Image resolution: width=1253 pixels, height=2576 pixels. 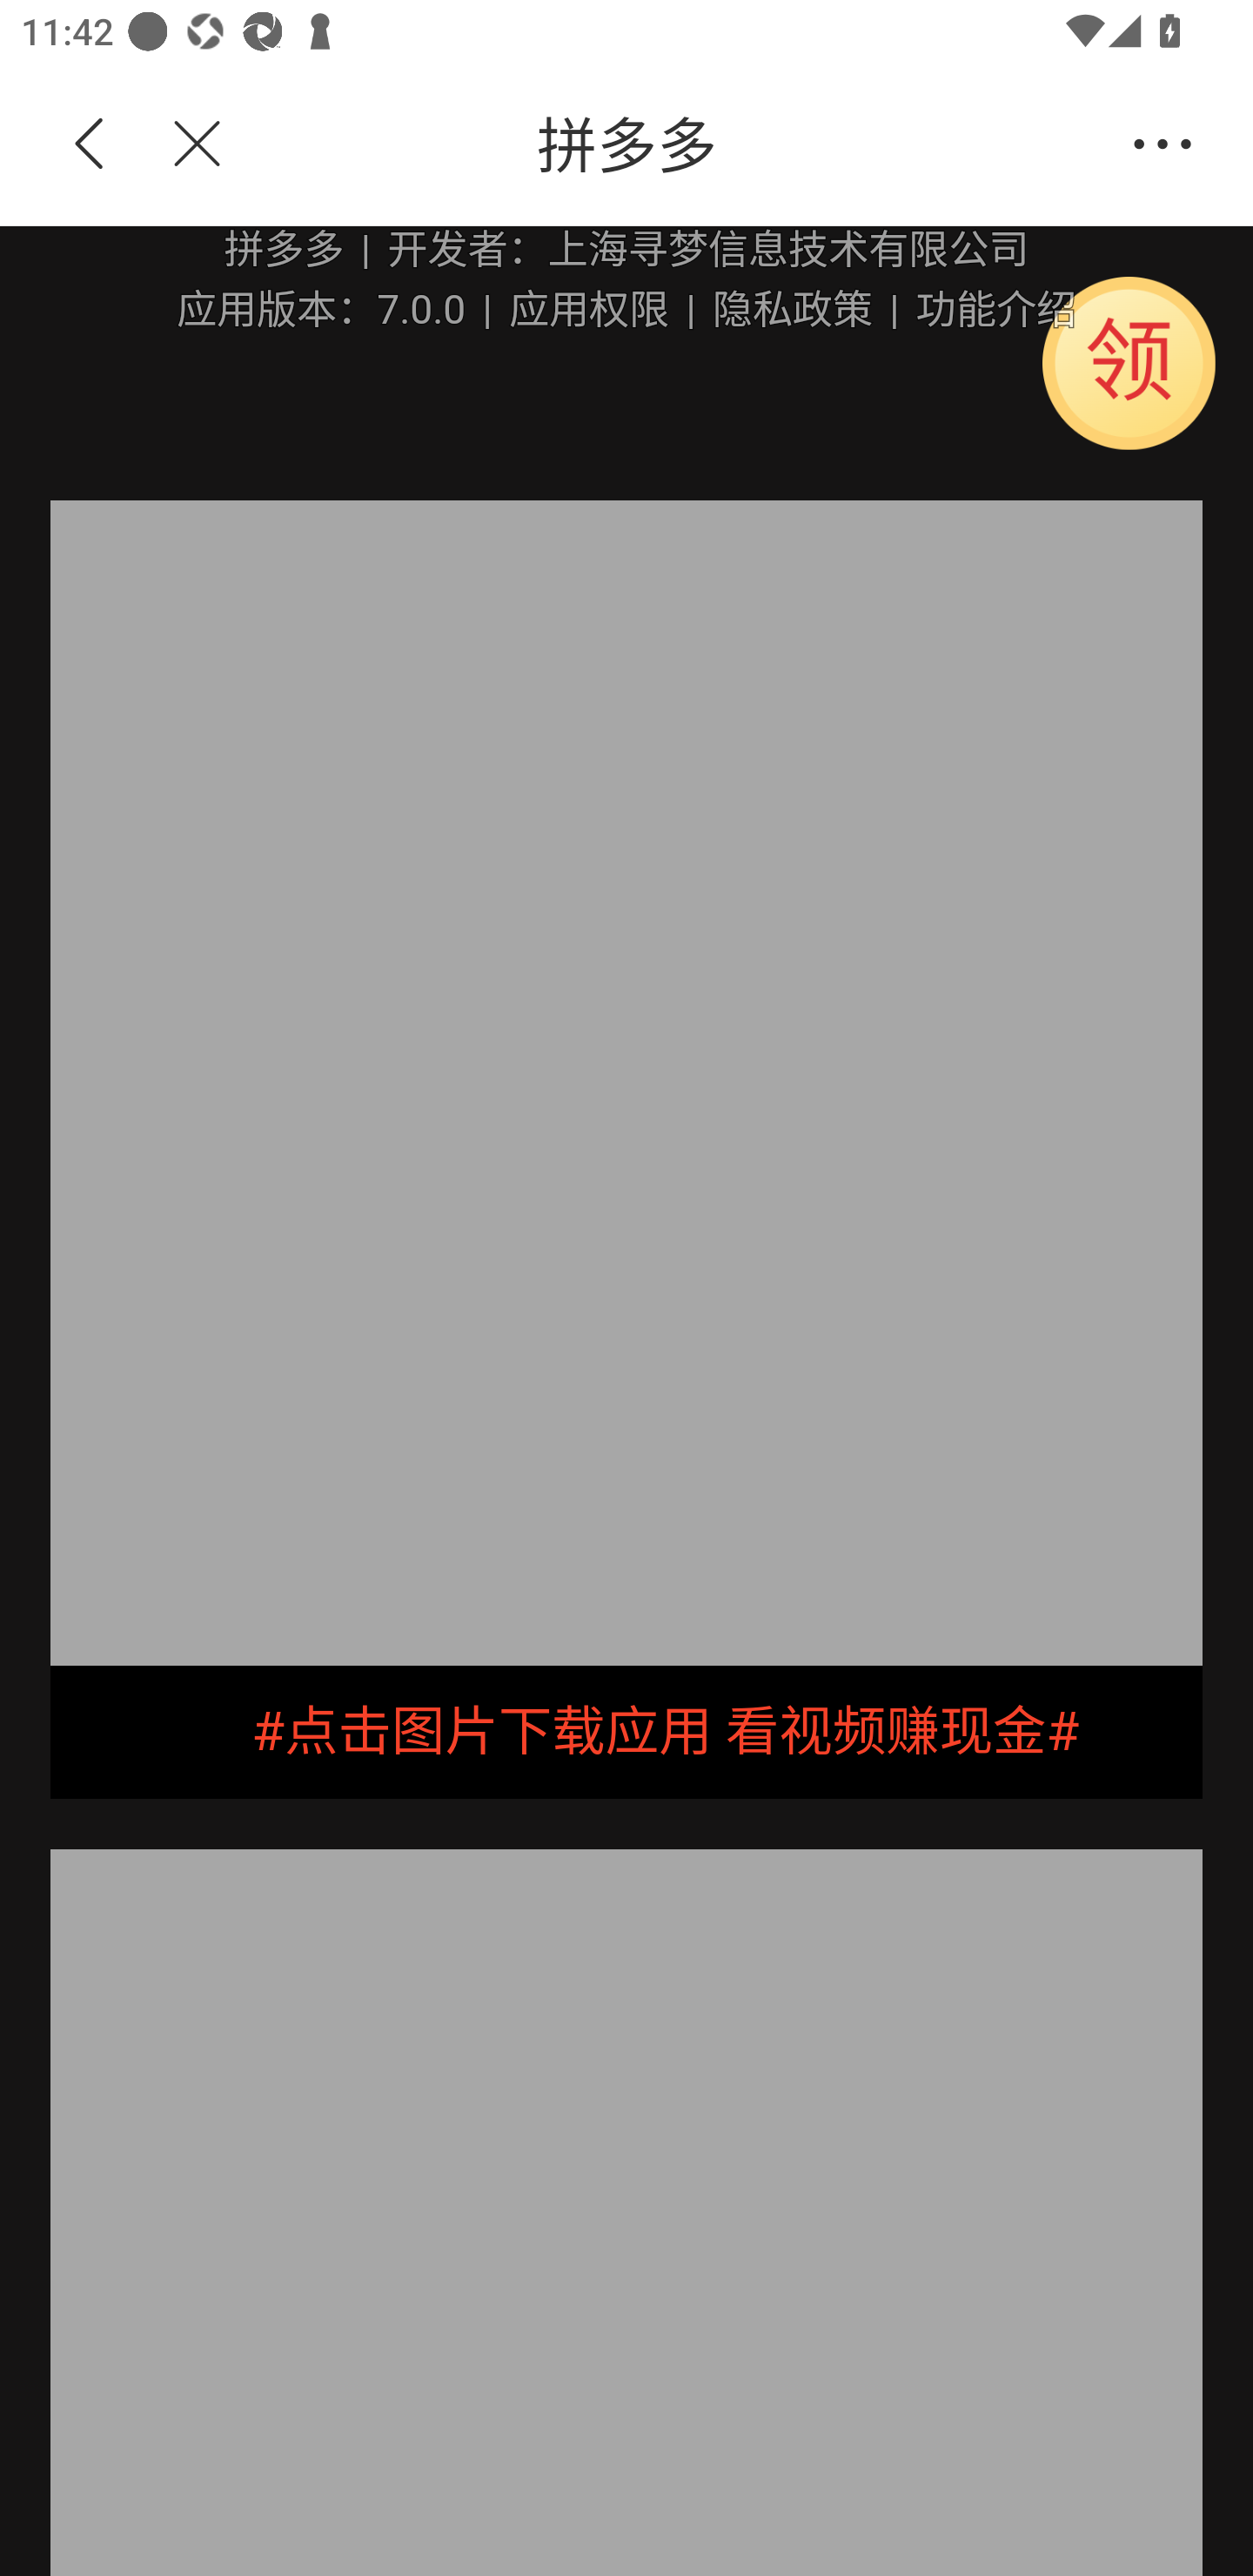 I want to click on  返回, so click(x=90, y=144).